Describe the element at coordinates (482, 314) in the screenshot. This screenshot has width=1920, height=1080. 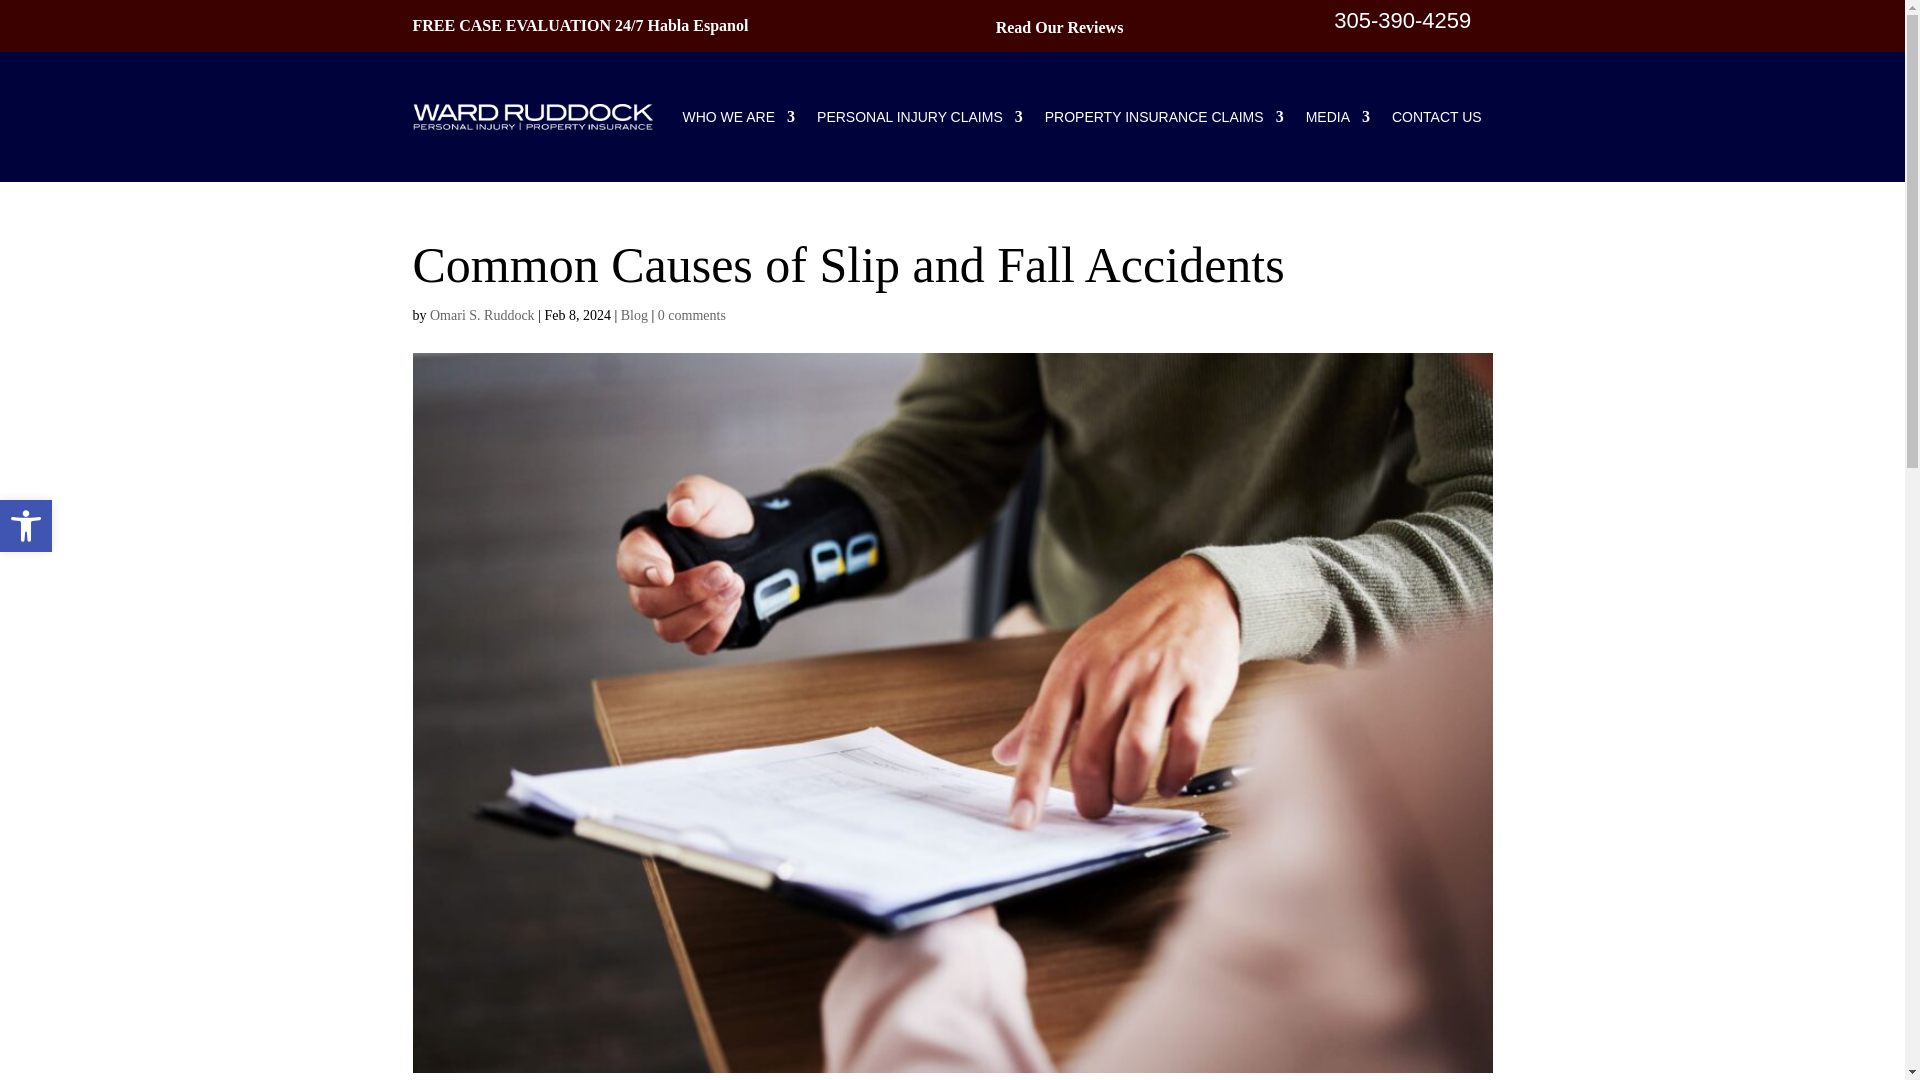
I see `Posts by Omari S. Ruddock` at that location.